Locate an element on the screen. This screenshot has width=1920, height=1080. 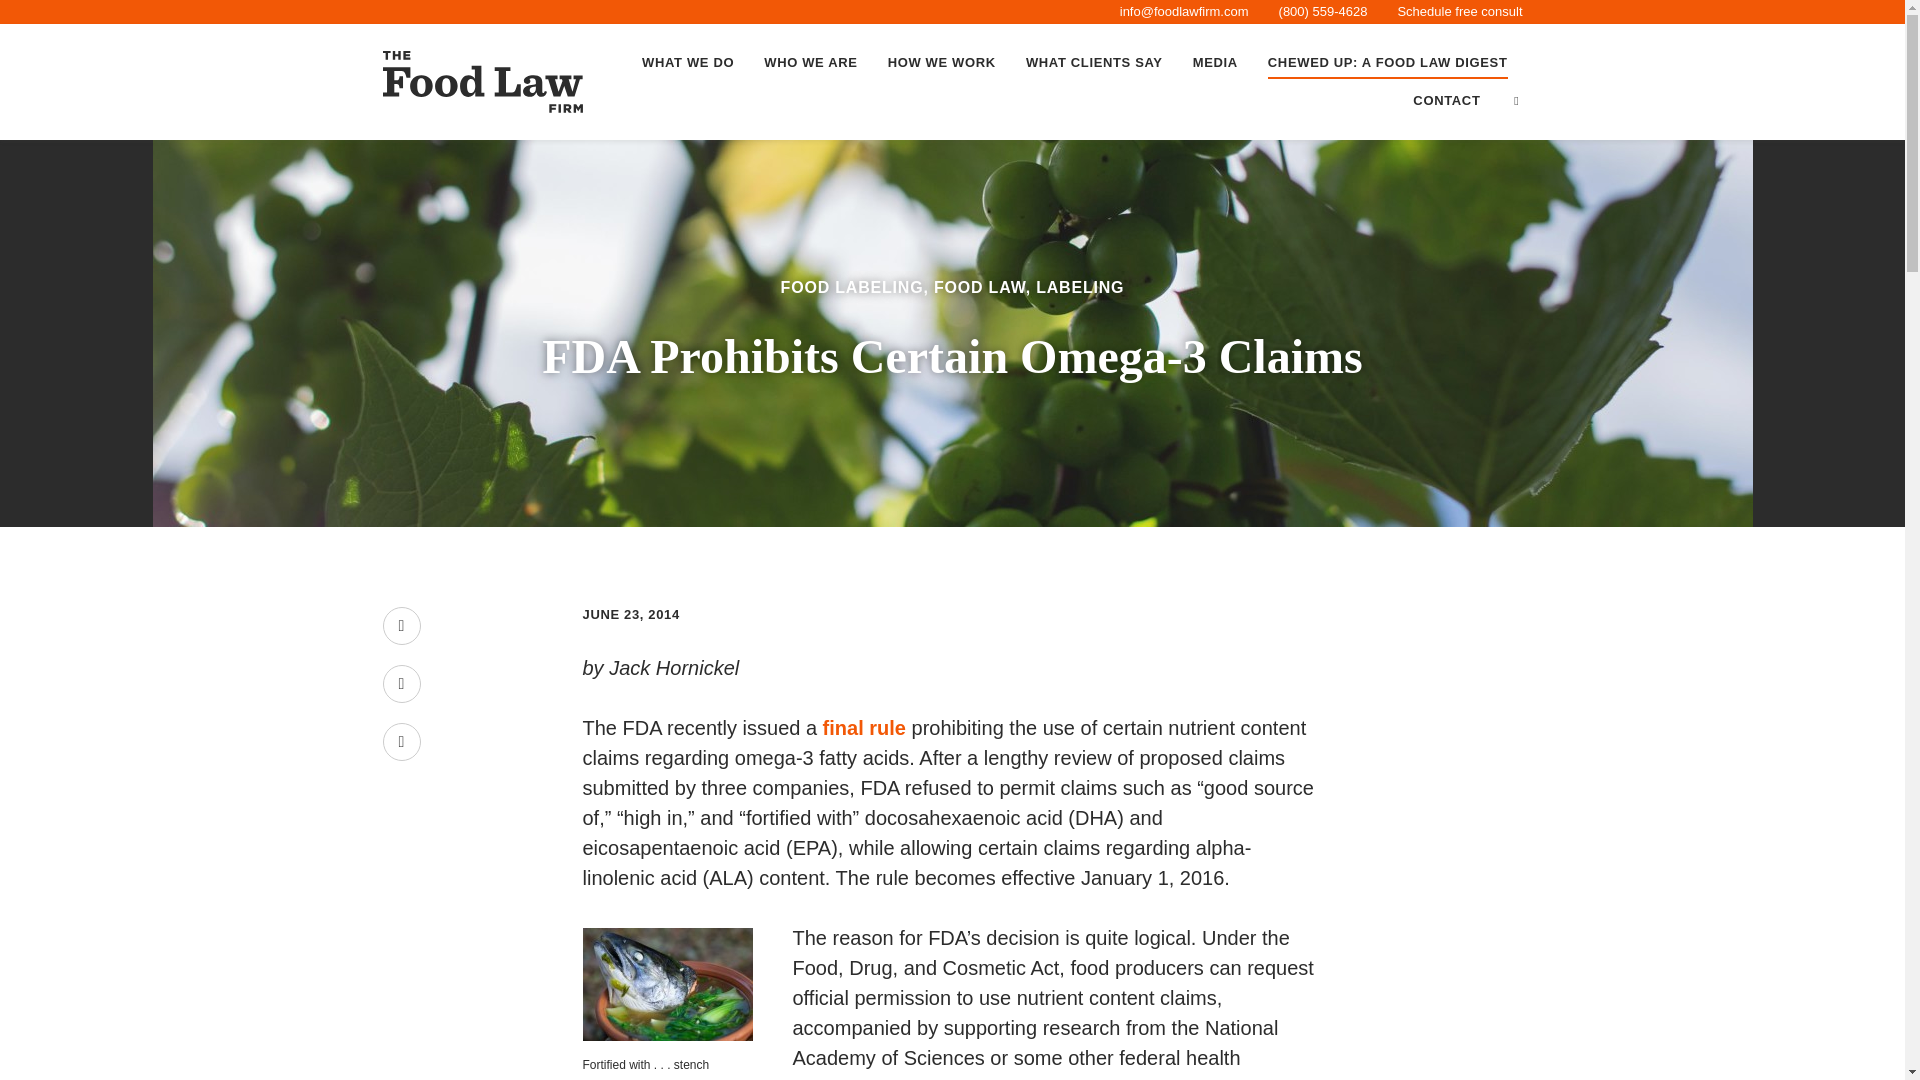
FOOD LABELING is located at coordinates (852, 286).